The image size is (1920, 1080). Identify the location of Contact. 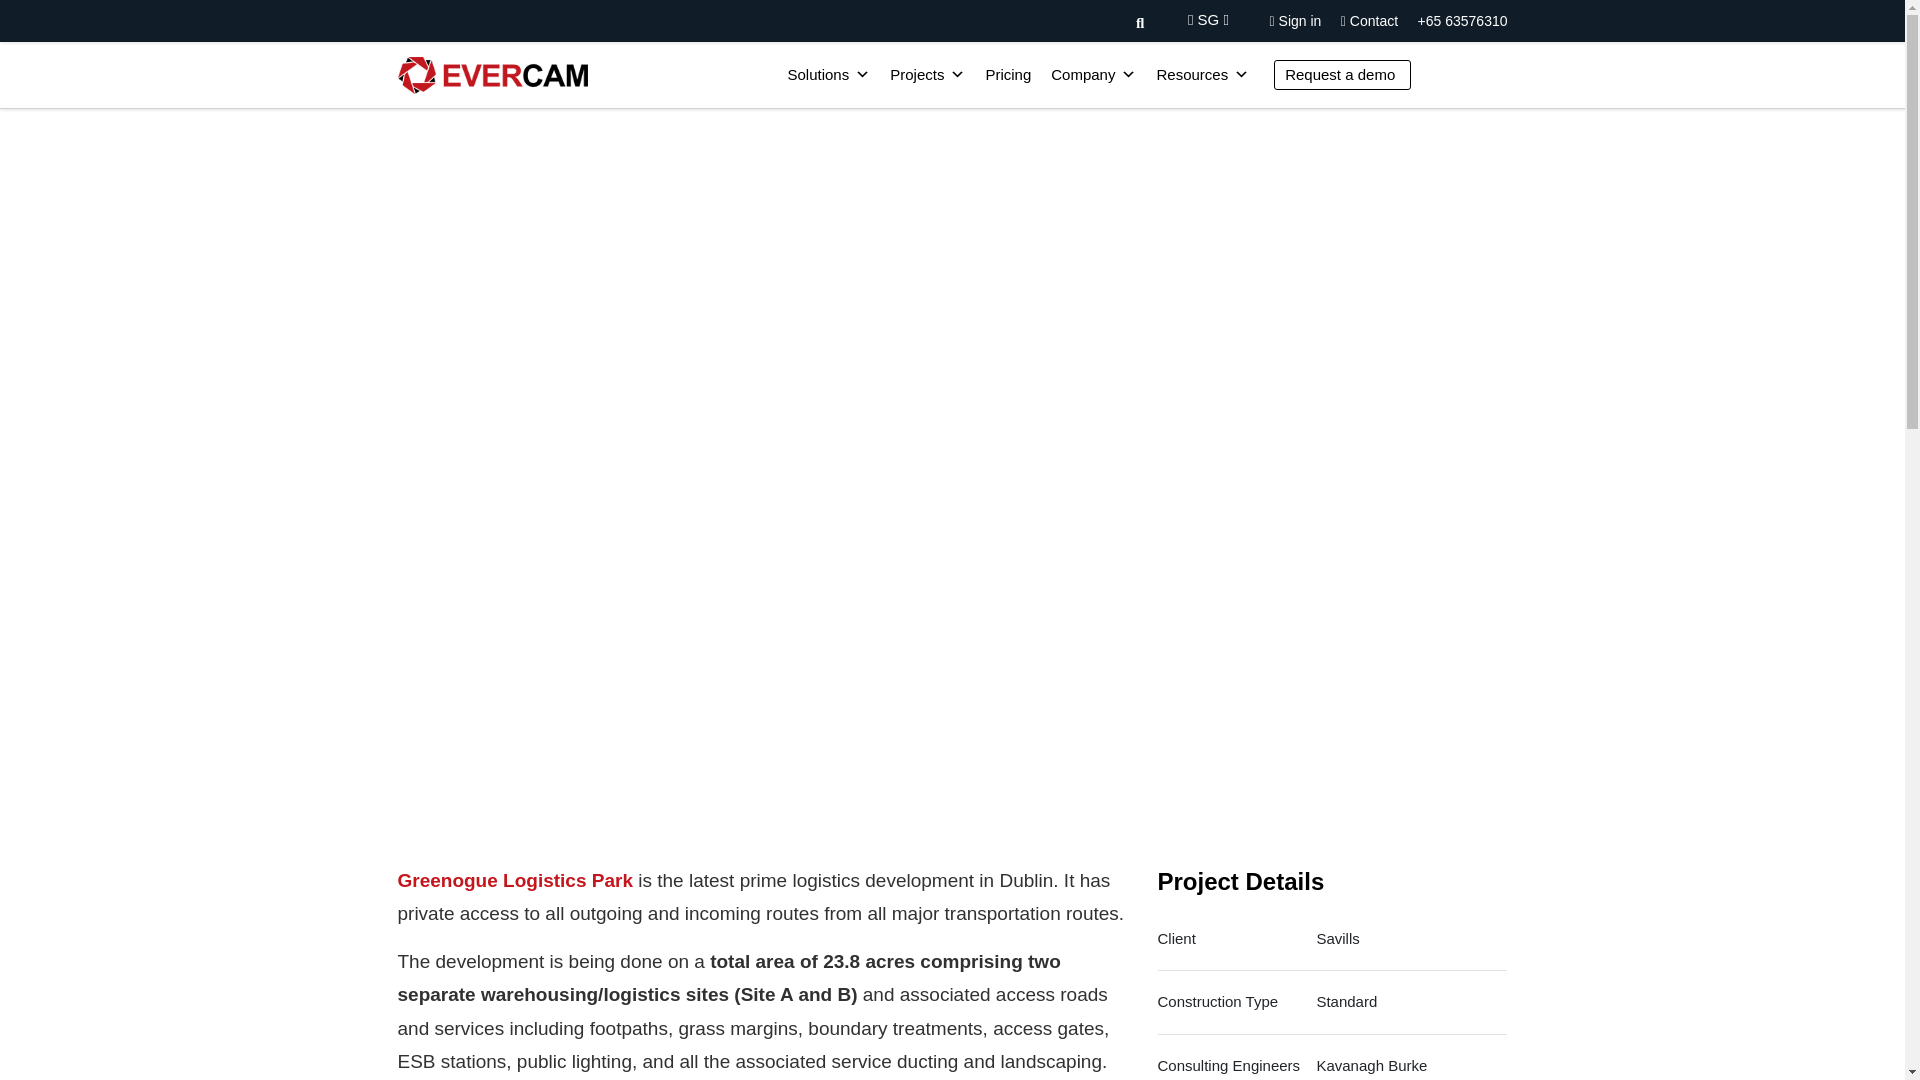
(1368, 20).